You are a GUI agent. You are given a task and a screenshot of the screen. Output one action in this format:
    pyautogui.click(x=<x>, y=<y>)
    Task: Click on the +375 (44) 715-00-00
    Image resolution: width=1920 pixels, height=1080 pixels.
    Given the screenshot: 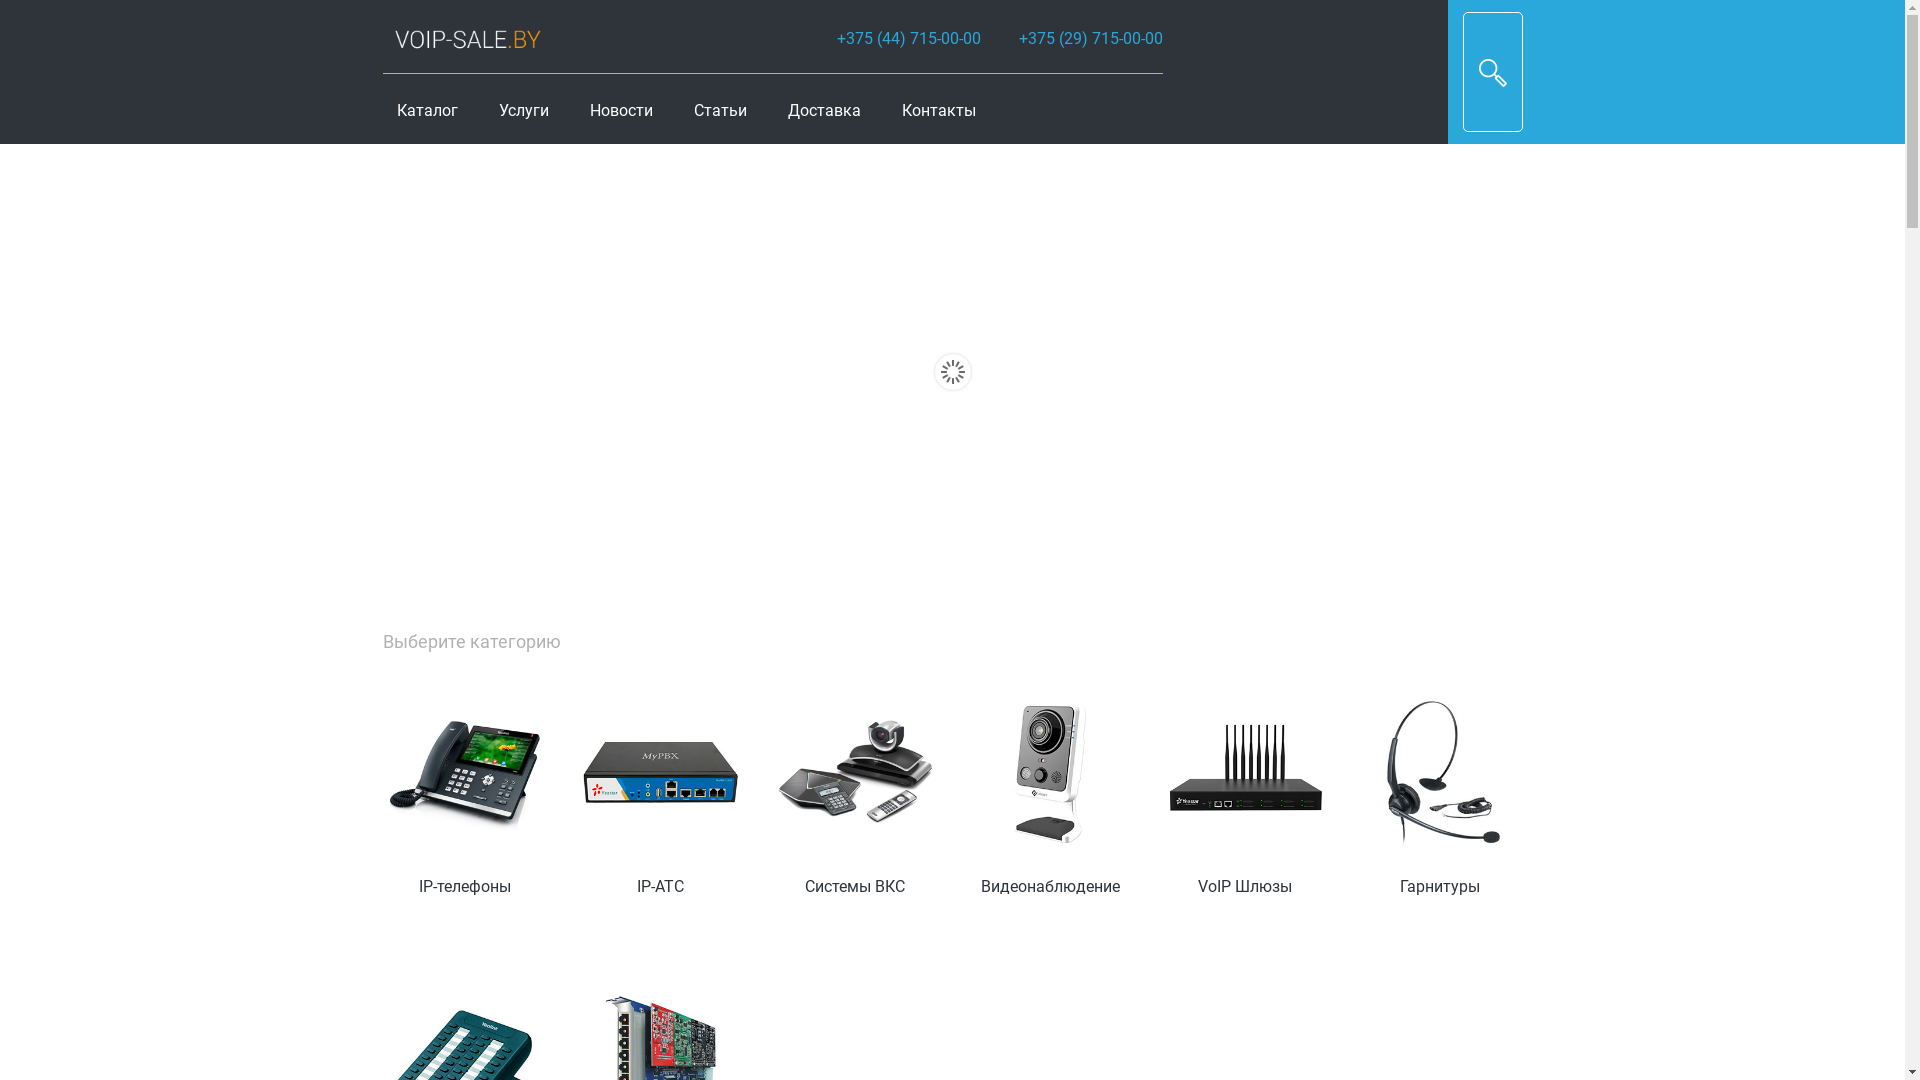 What is the action you would take?
    pyautogui.click(x=909, y=38)
    